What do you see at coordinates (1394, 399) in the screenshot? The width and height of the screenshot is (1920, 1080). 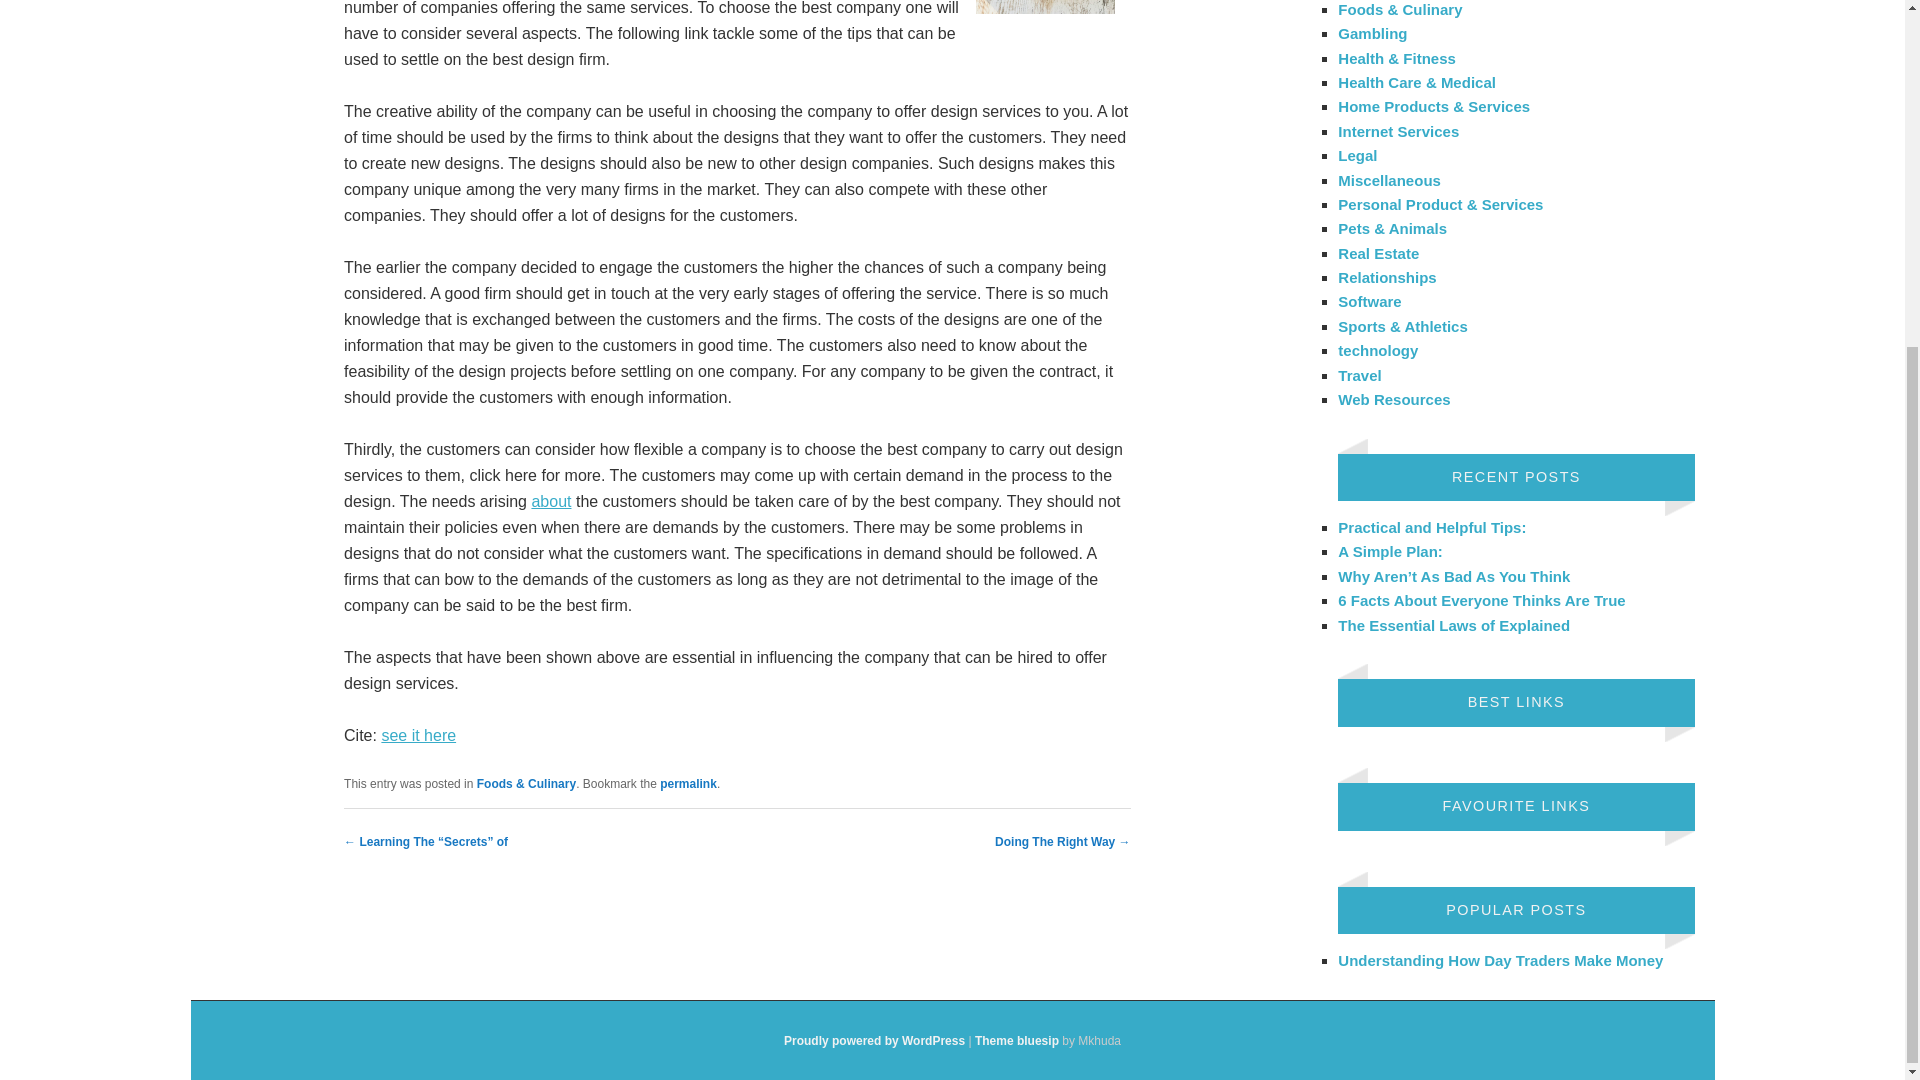 I see `Web Resources` at bounding box center [1394, 399].